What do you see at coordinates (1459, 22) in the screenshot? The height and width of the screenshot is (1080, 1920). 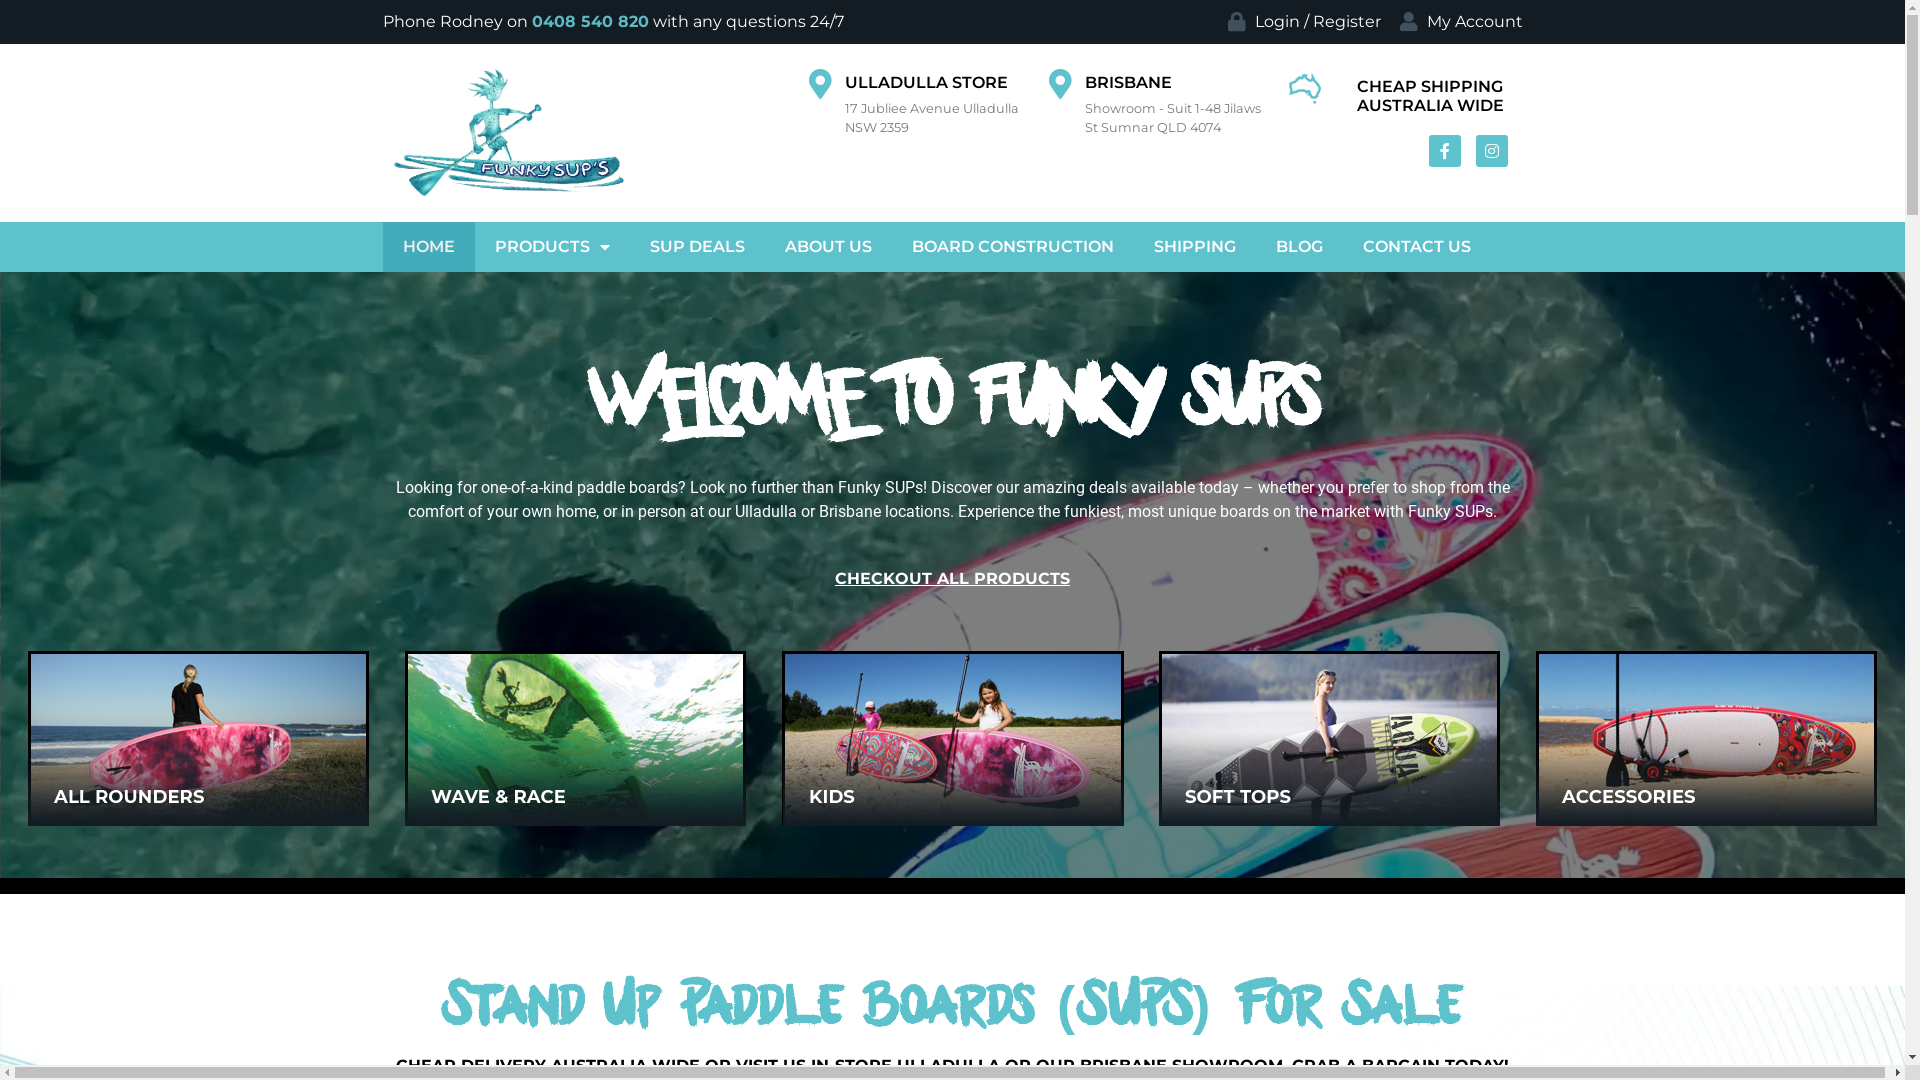 I see `My Account` at bounding box center [1459, 22].